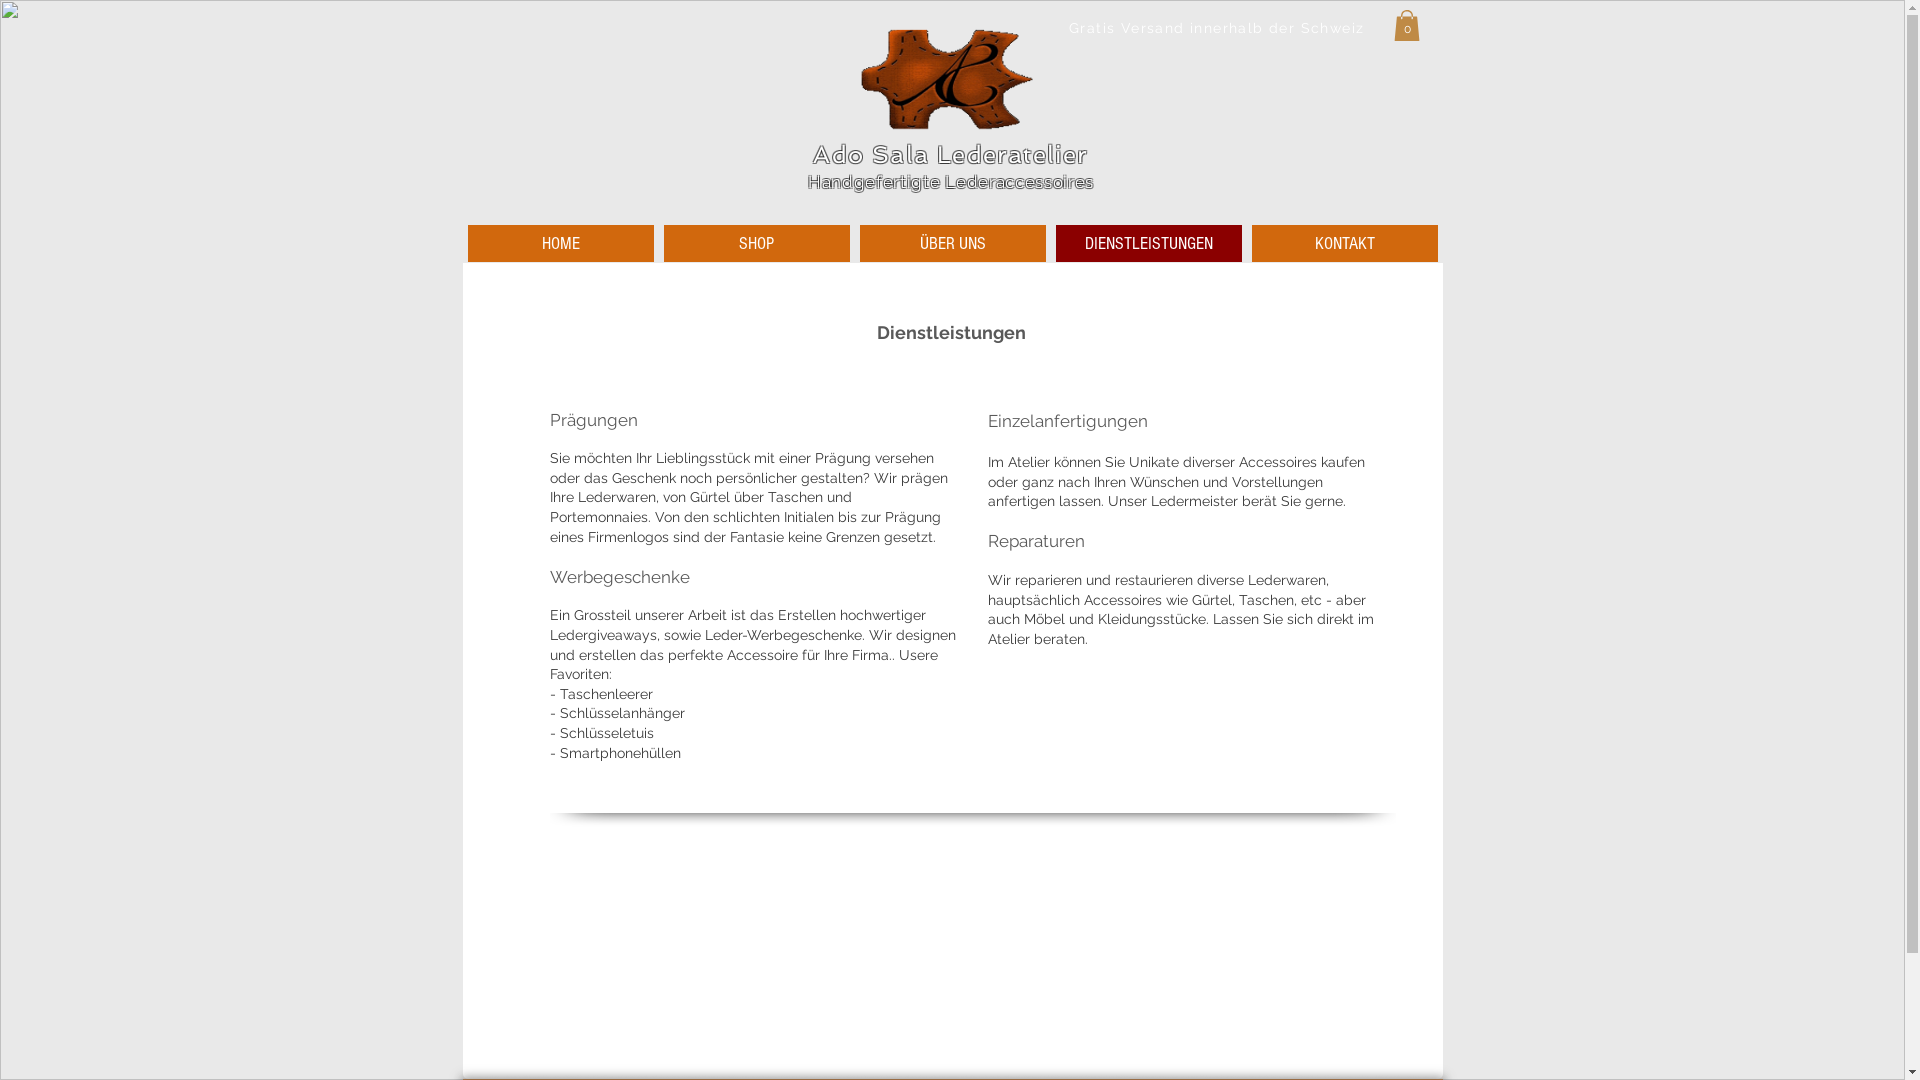 Image resolution: width=1920 pixels, height=1080 pixels. I want to click on DIENSTLEISTUNGEN, so click(1149, 244).